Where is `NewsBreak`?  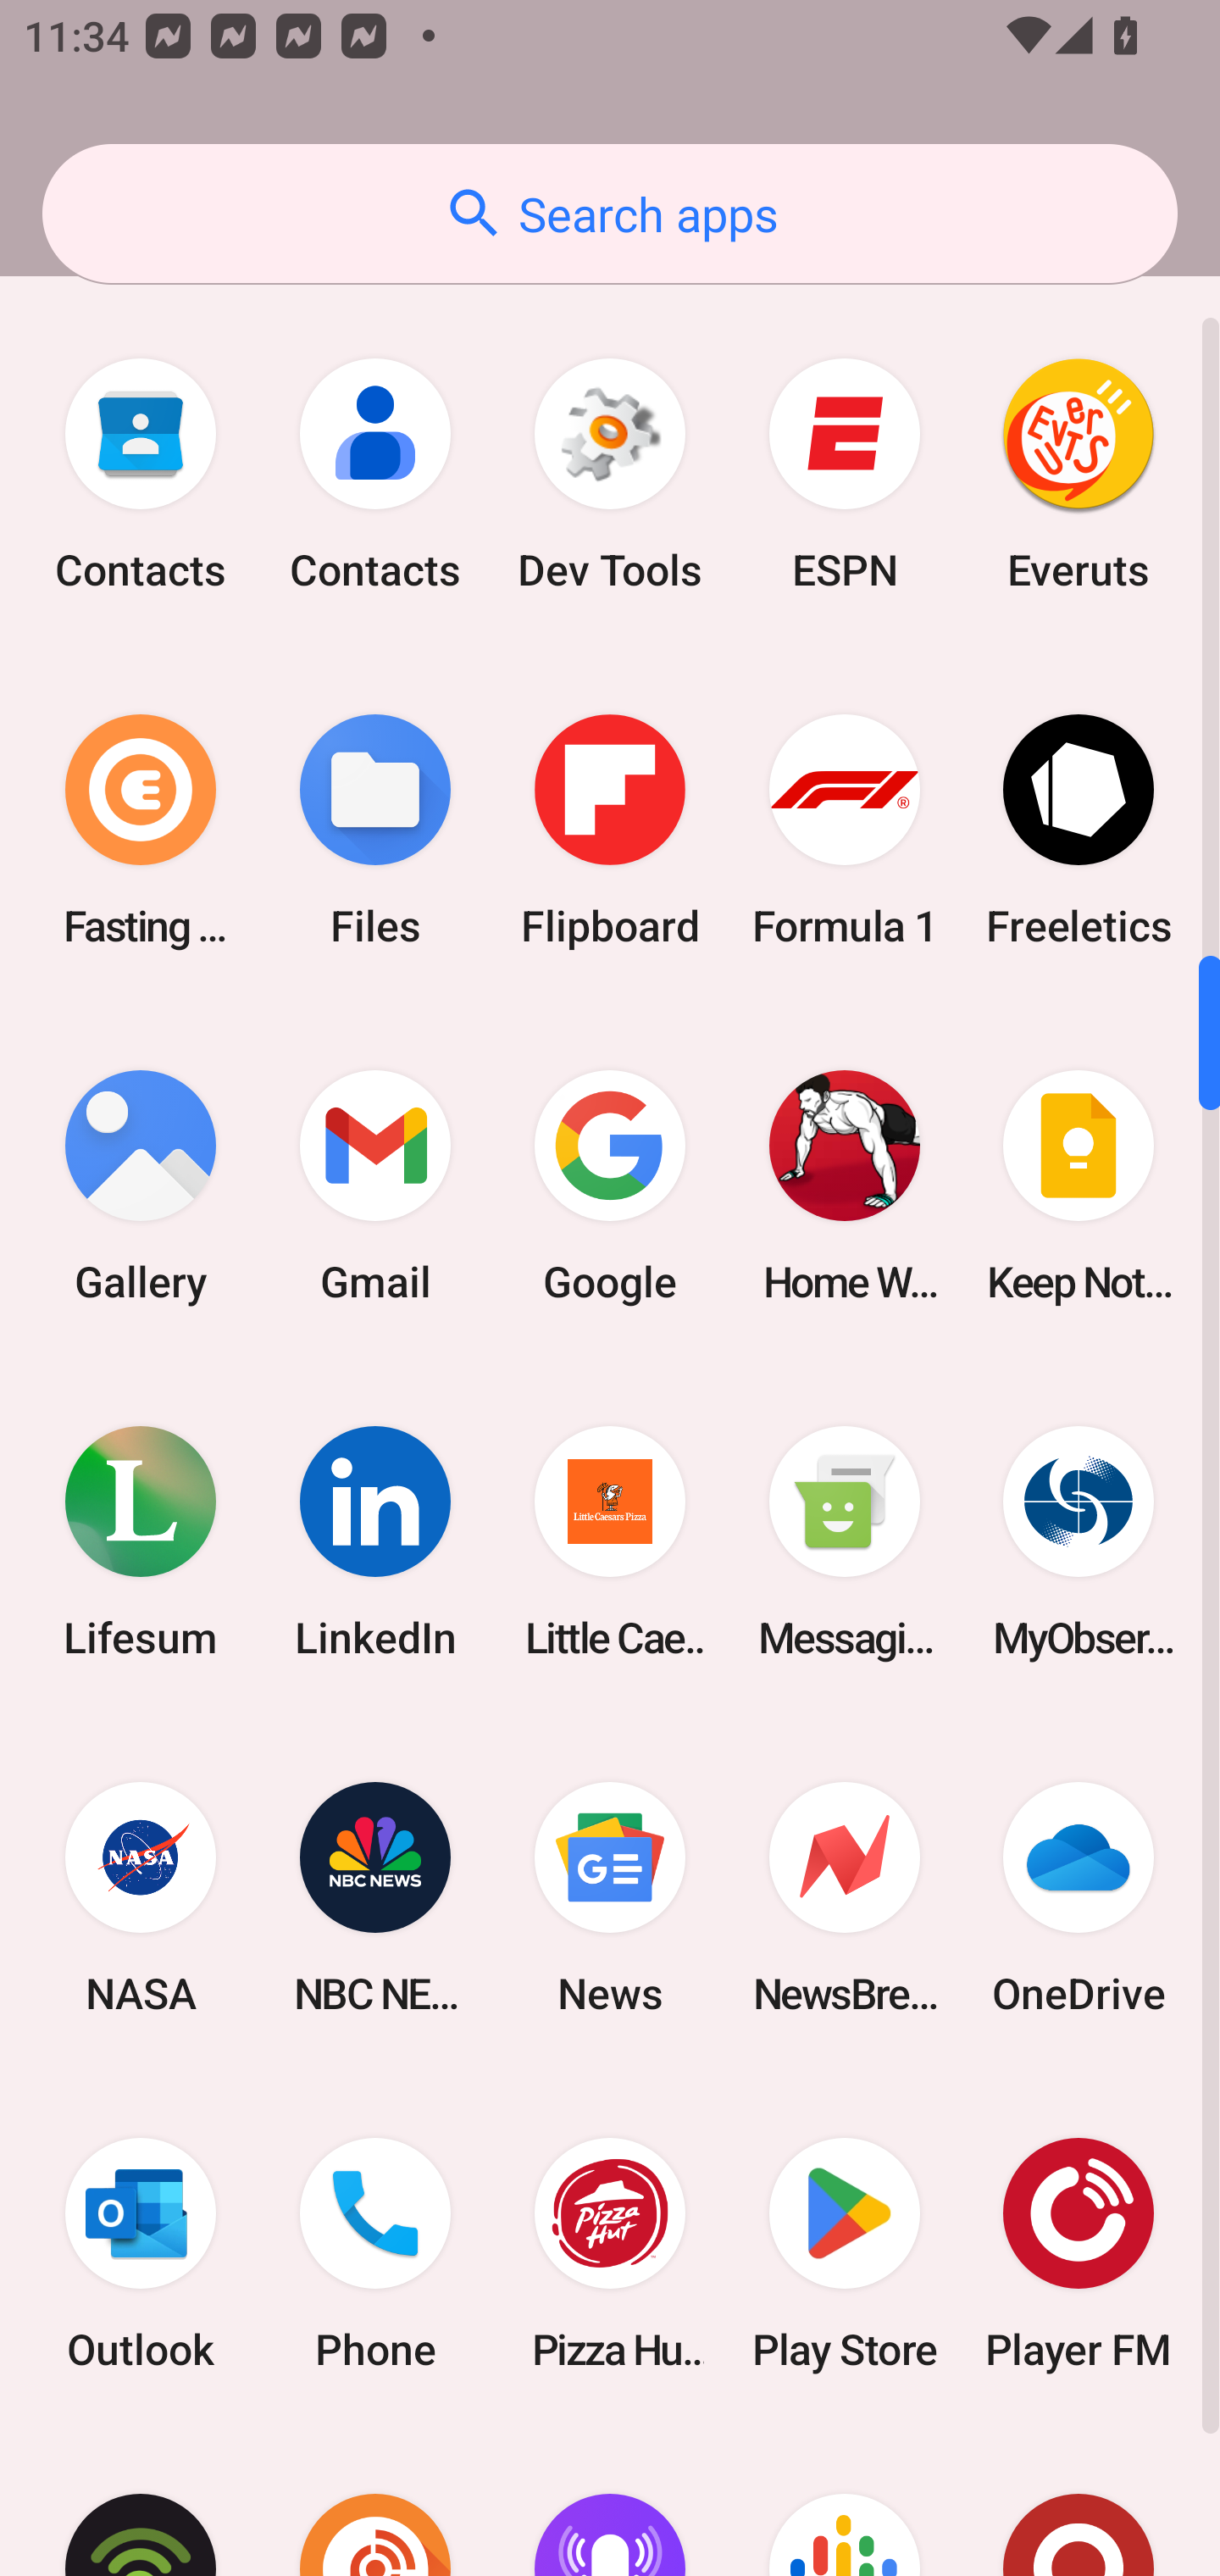
NewsBreak is located at coordinates (844, 1898).